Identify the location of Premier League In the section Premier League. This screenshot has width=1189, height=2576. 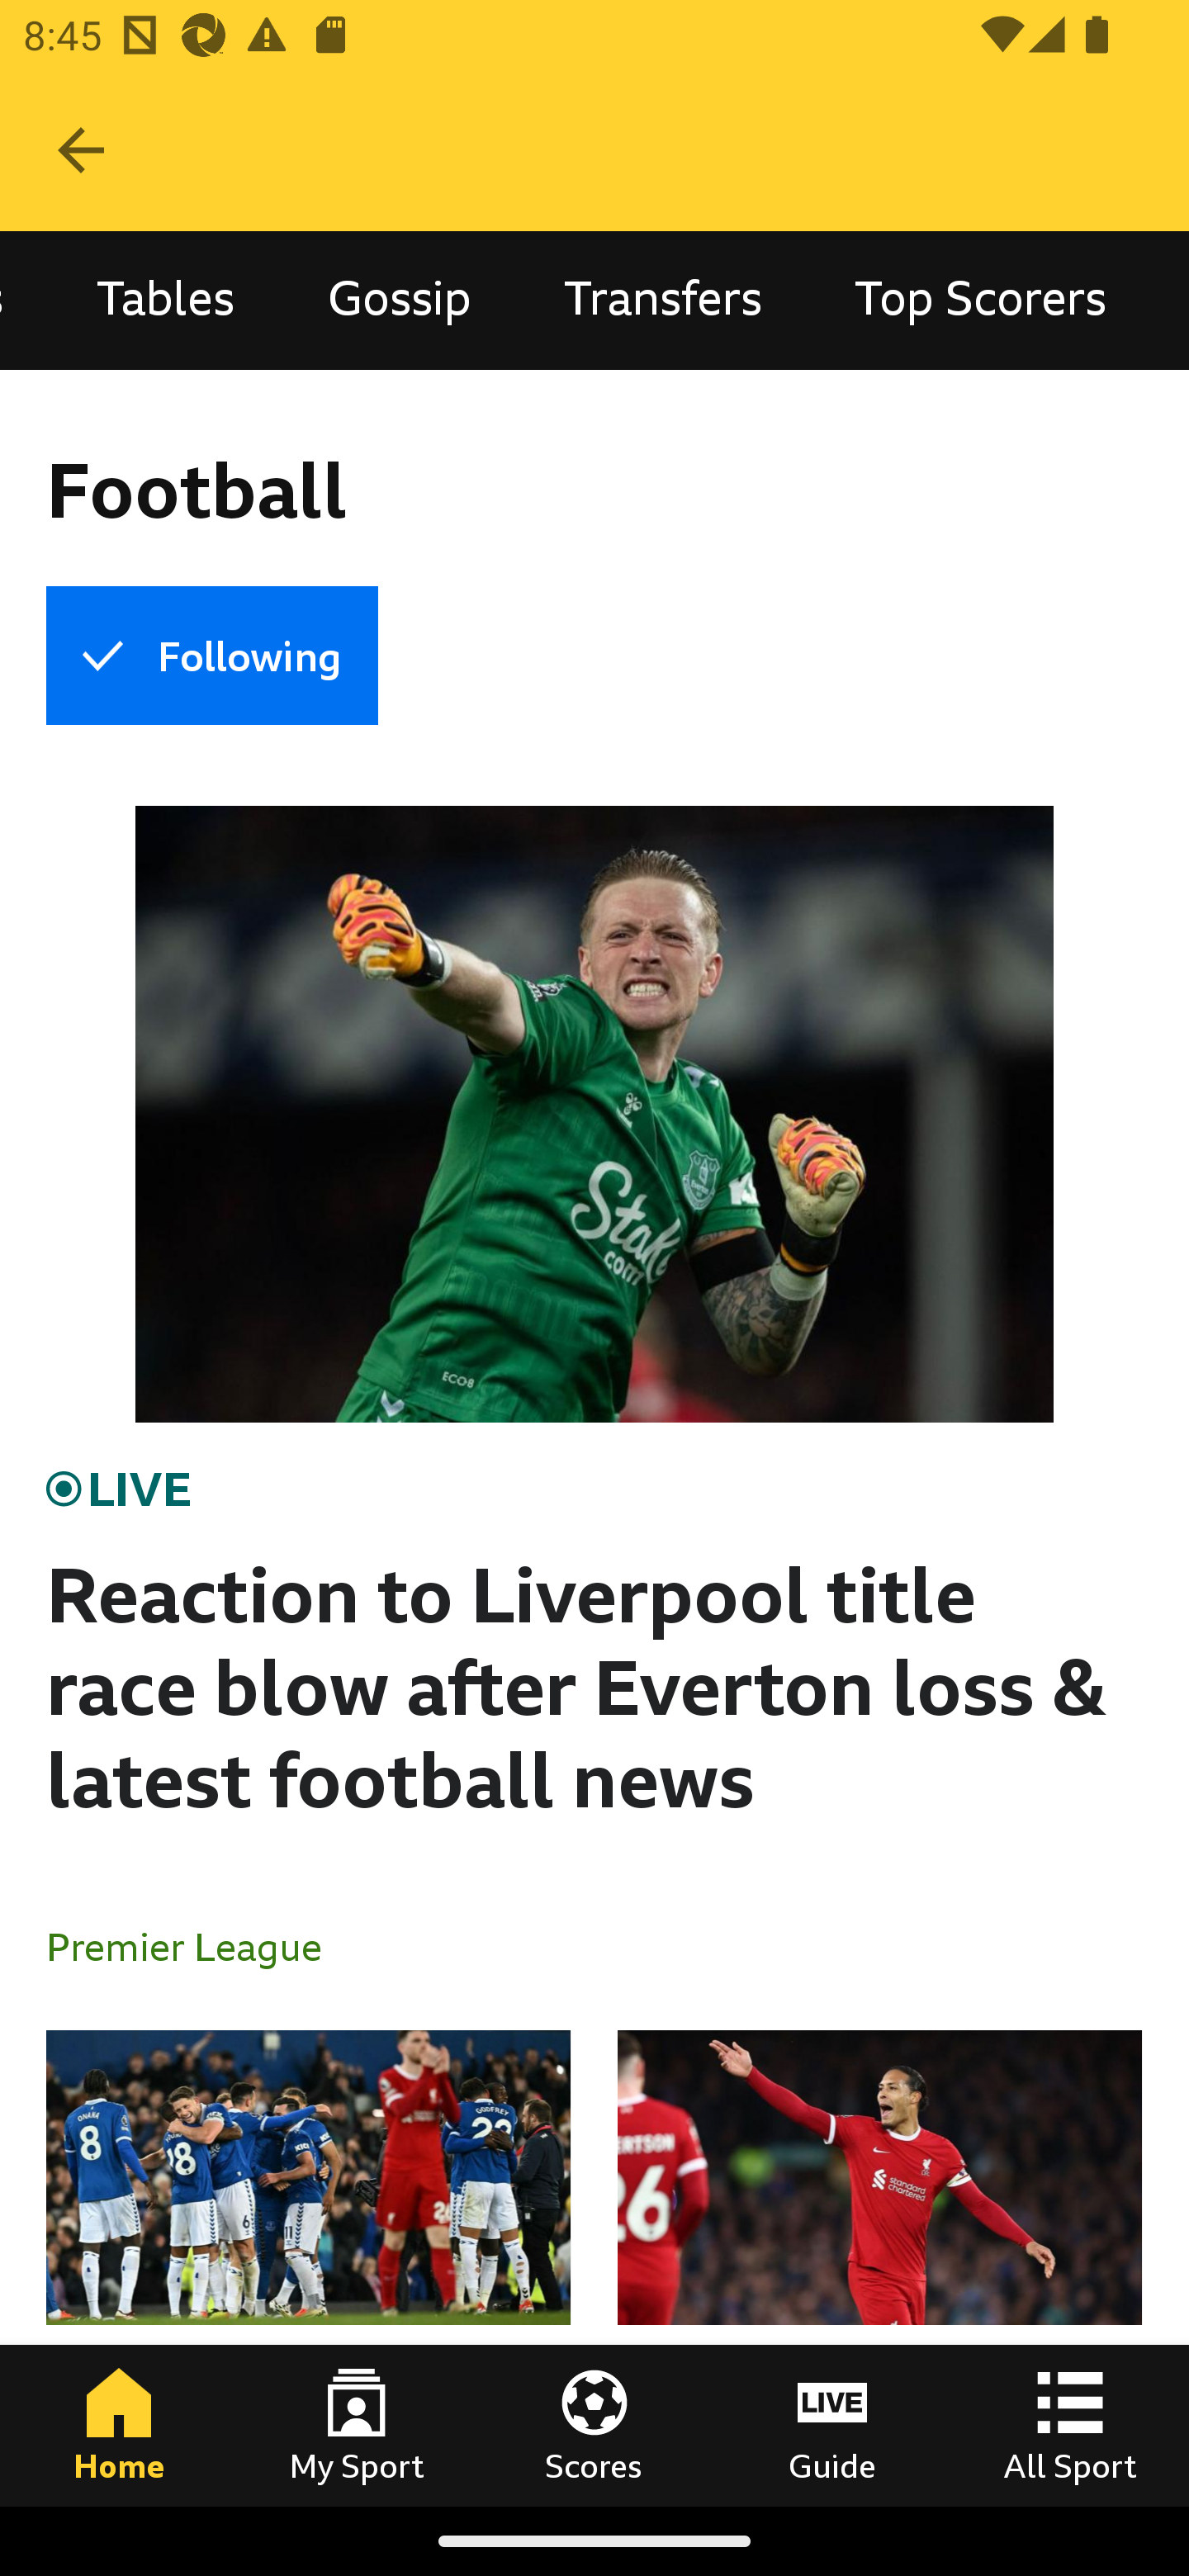
(197, 1945).